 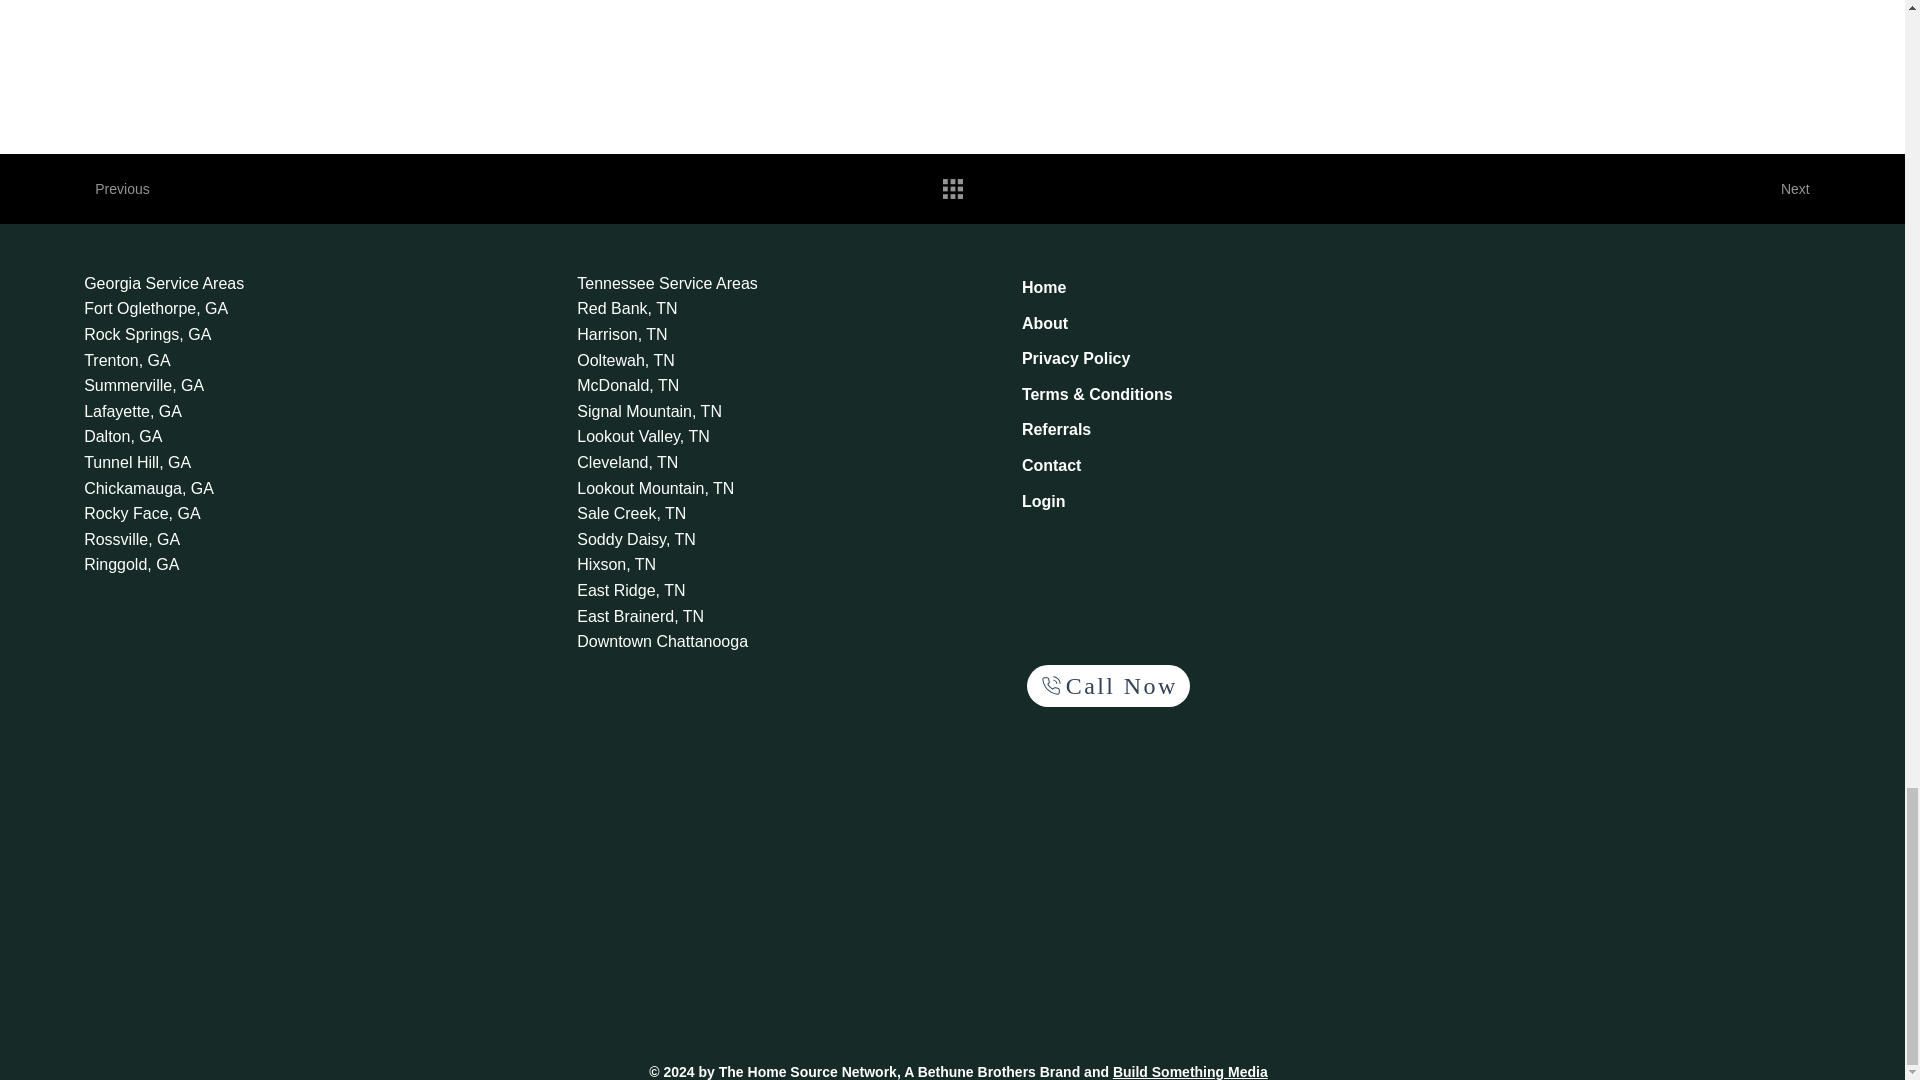 What do you see at coordinates (688, 514) in the screenshot?
I see `Sale Creek, TN` at bounding box center [688, 514].